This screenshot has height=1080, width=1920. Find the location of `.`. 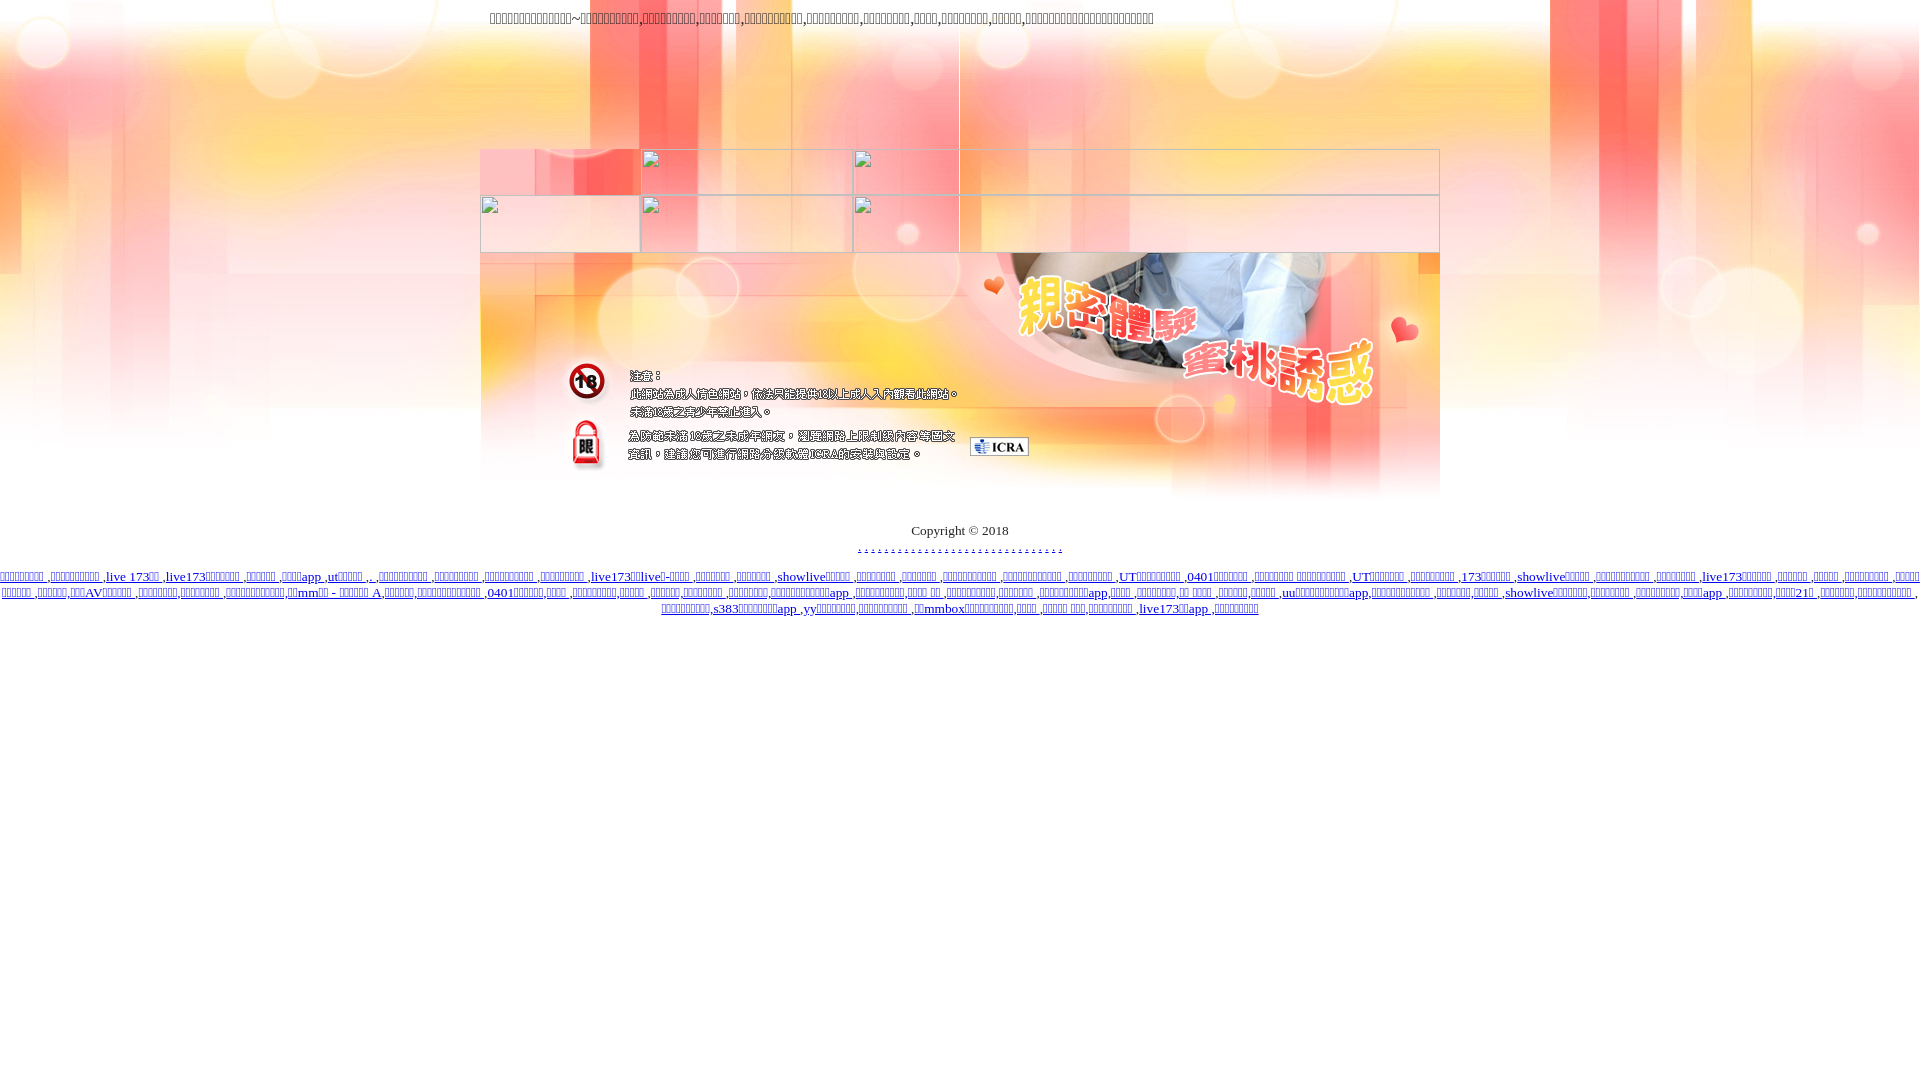

. is located at coordinates (966, 546).